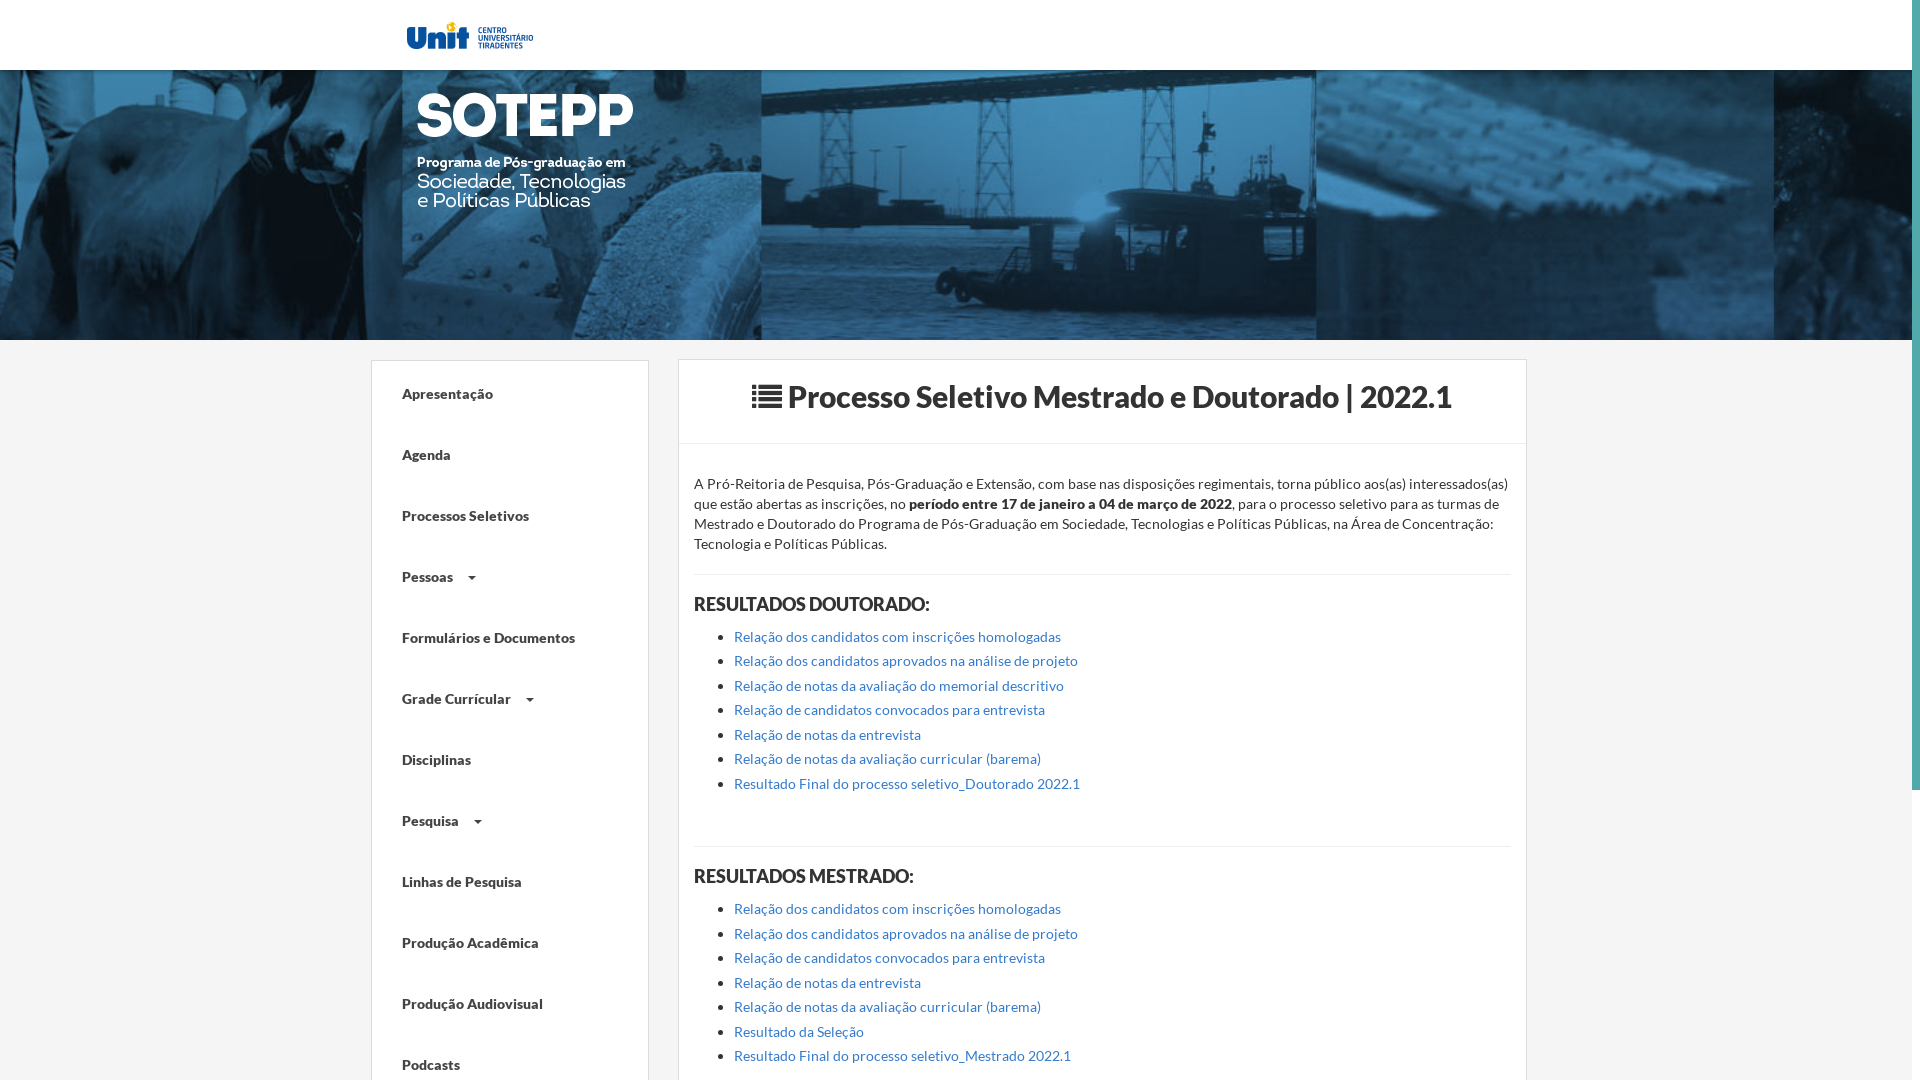 Image resolution: width=1920 pixels, height=1080 pixels. I want to click on Pessoas, so click(494, 574).